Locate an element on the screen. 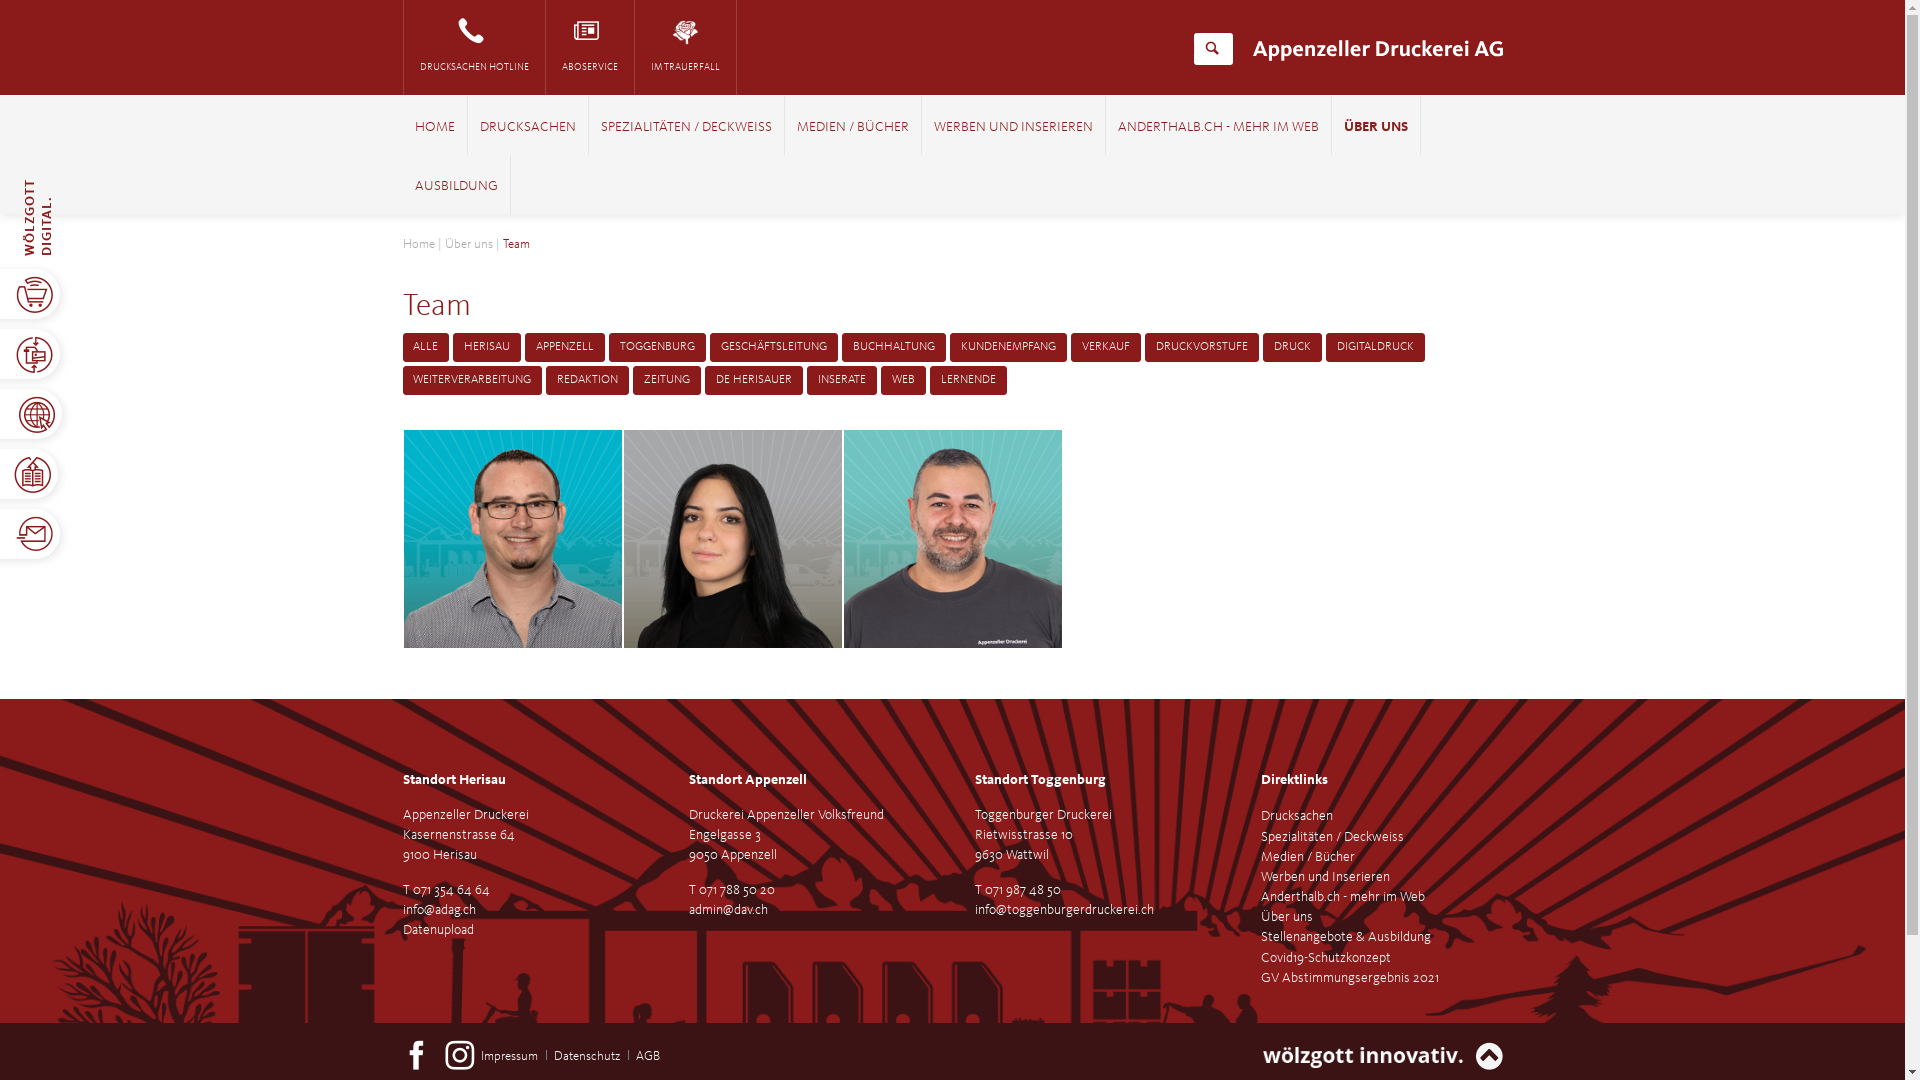  Covid19-Schutzkonzept is located at coordinates (1325, 958).